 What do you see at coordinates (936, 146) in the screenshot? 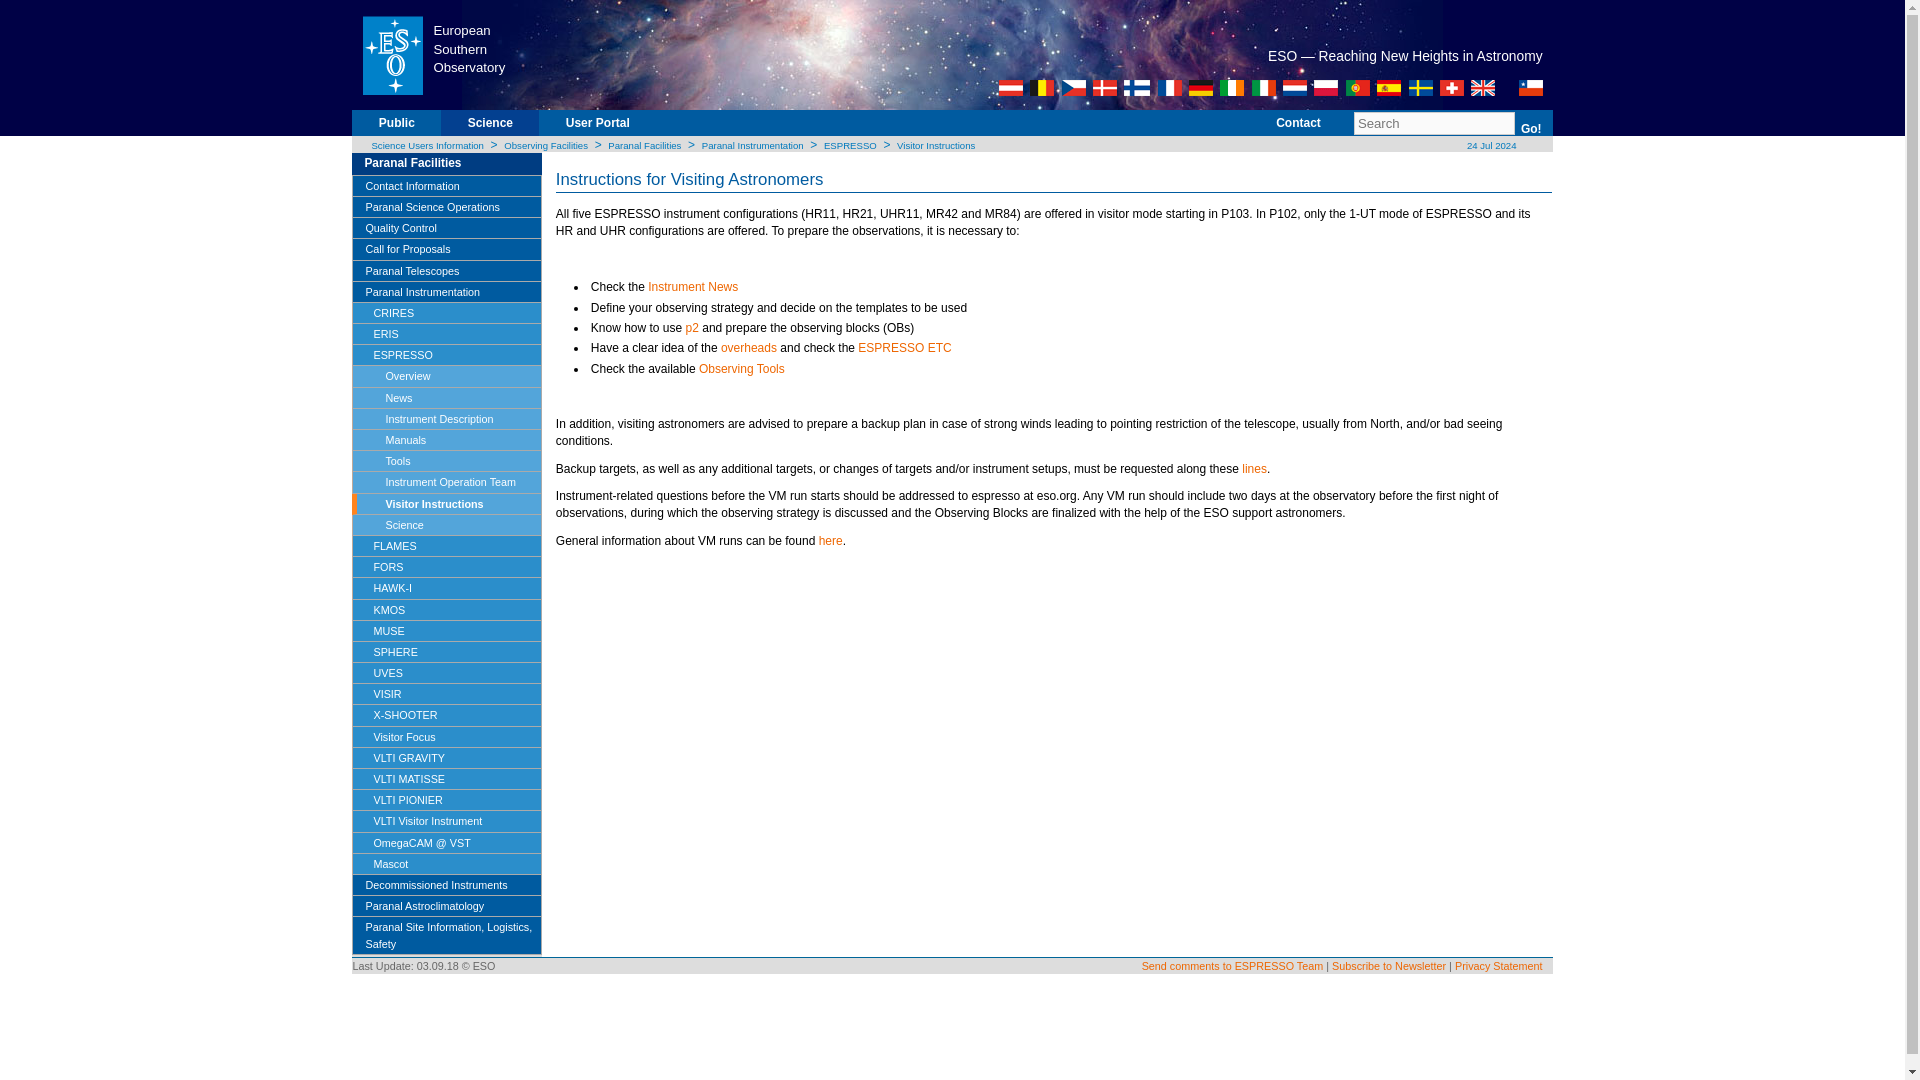
I see `Visitor Instructions` at bounding box center [936, 146].